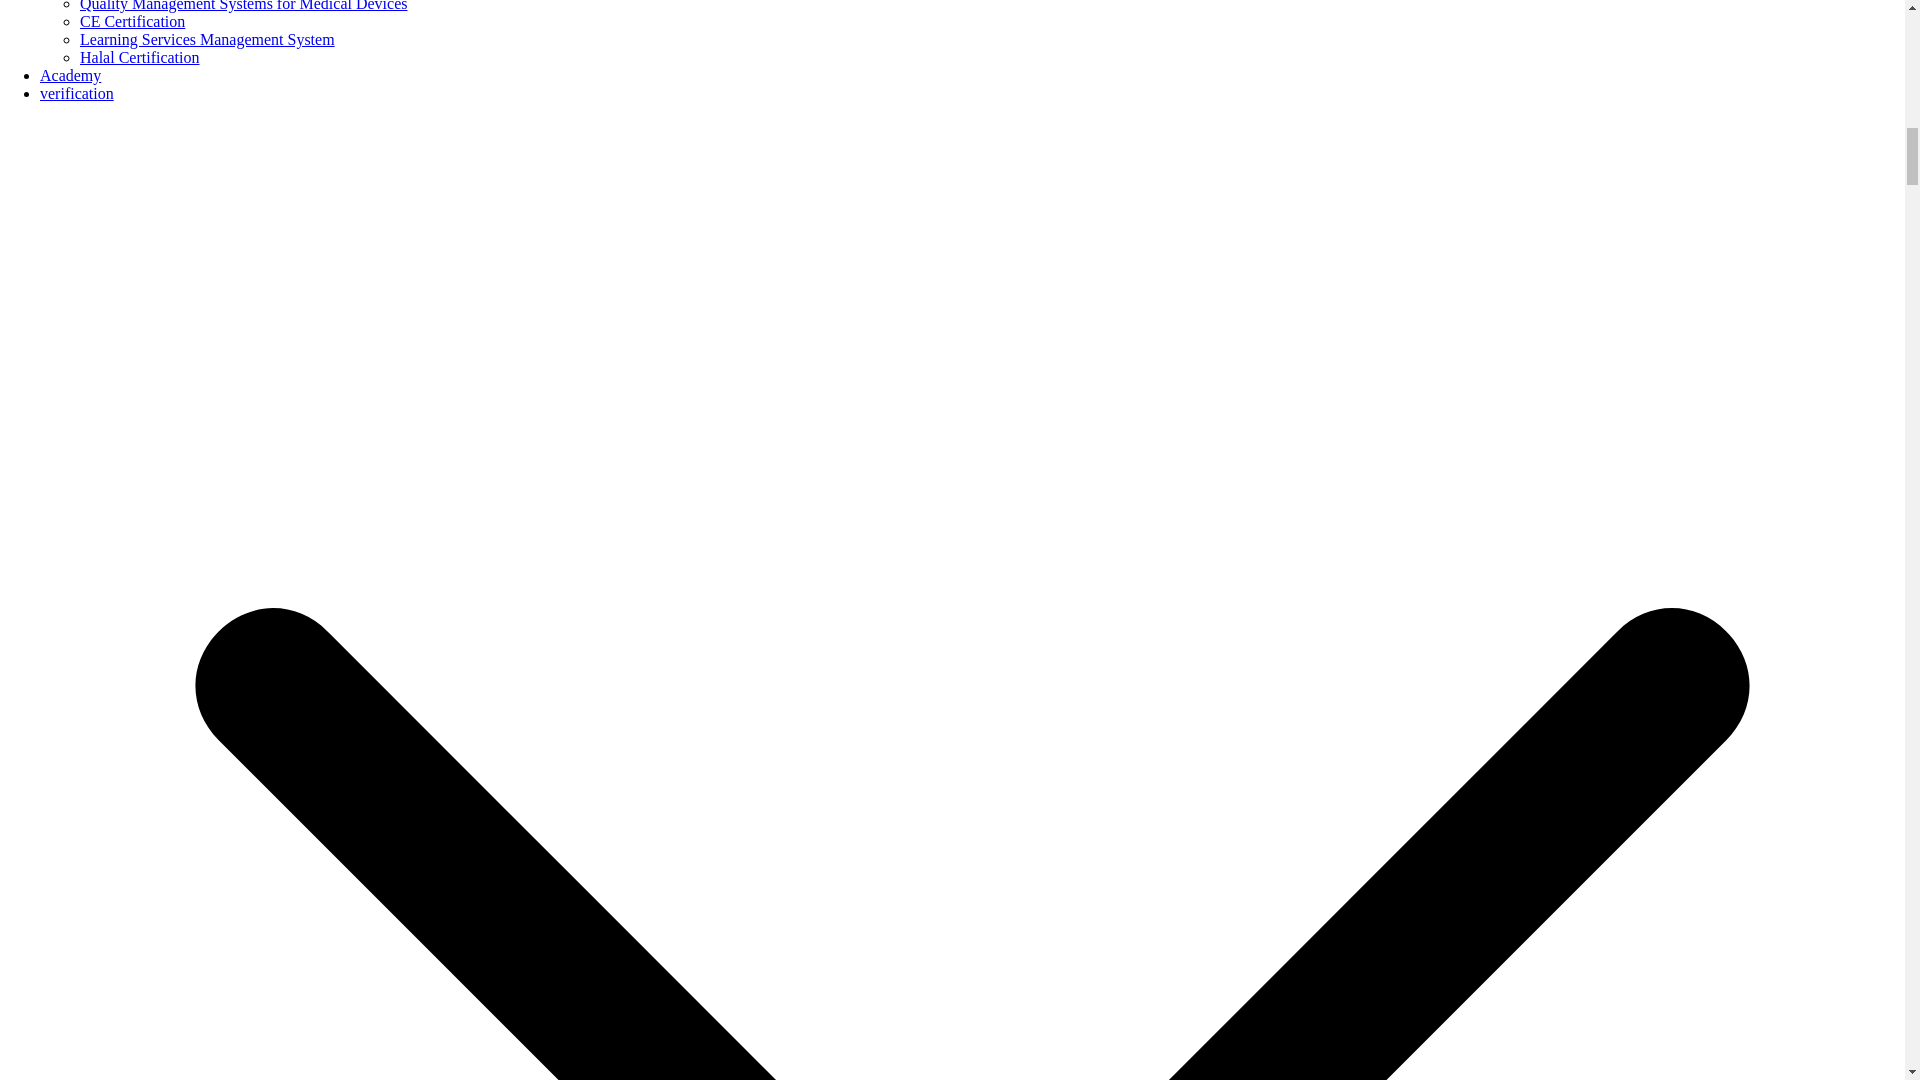 Image resolution: width=1920 pixels, height=1080 pixels. I want to click on CE Certification, so click(132, 21).